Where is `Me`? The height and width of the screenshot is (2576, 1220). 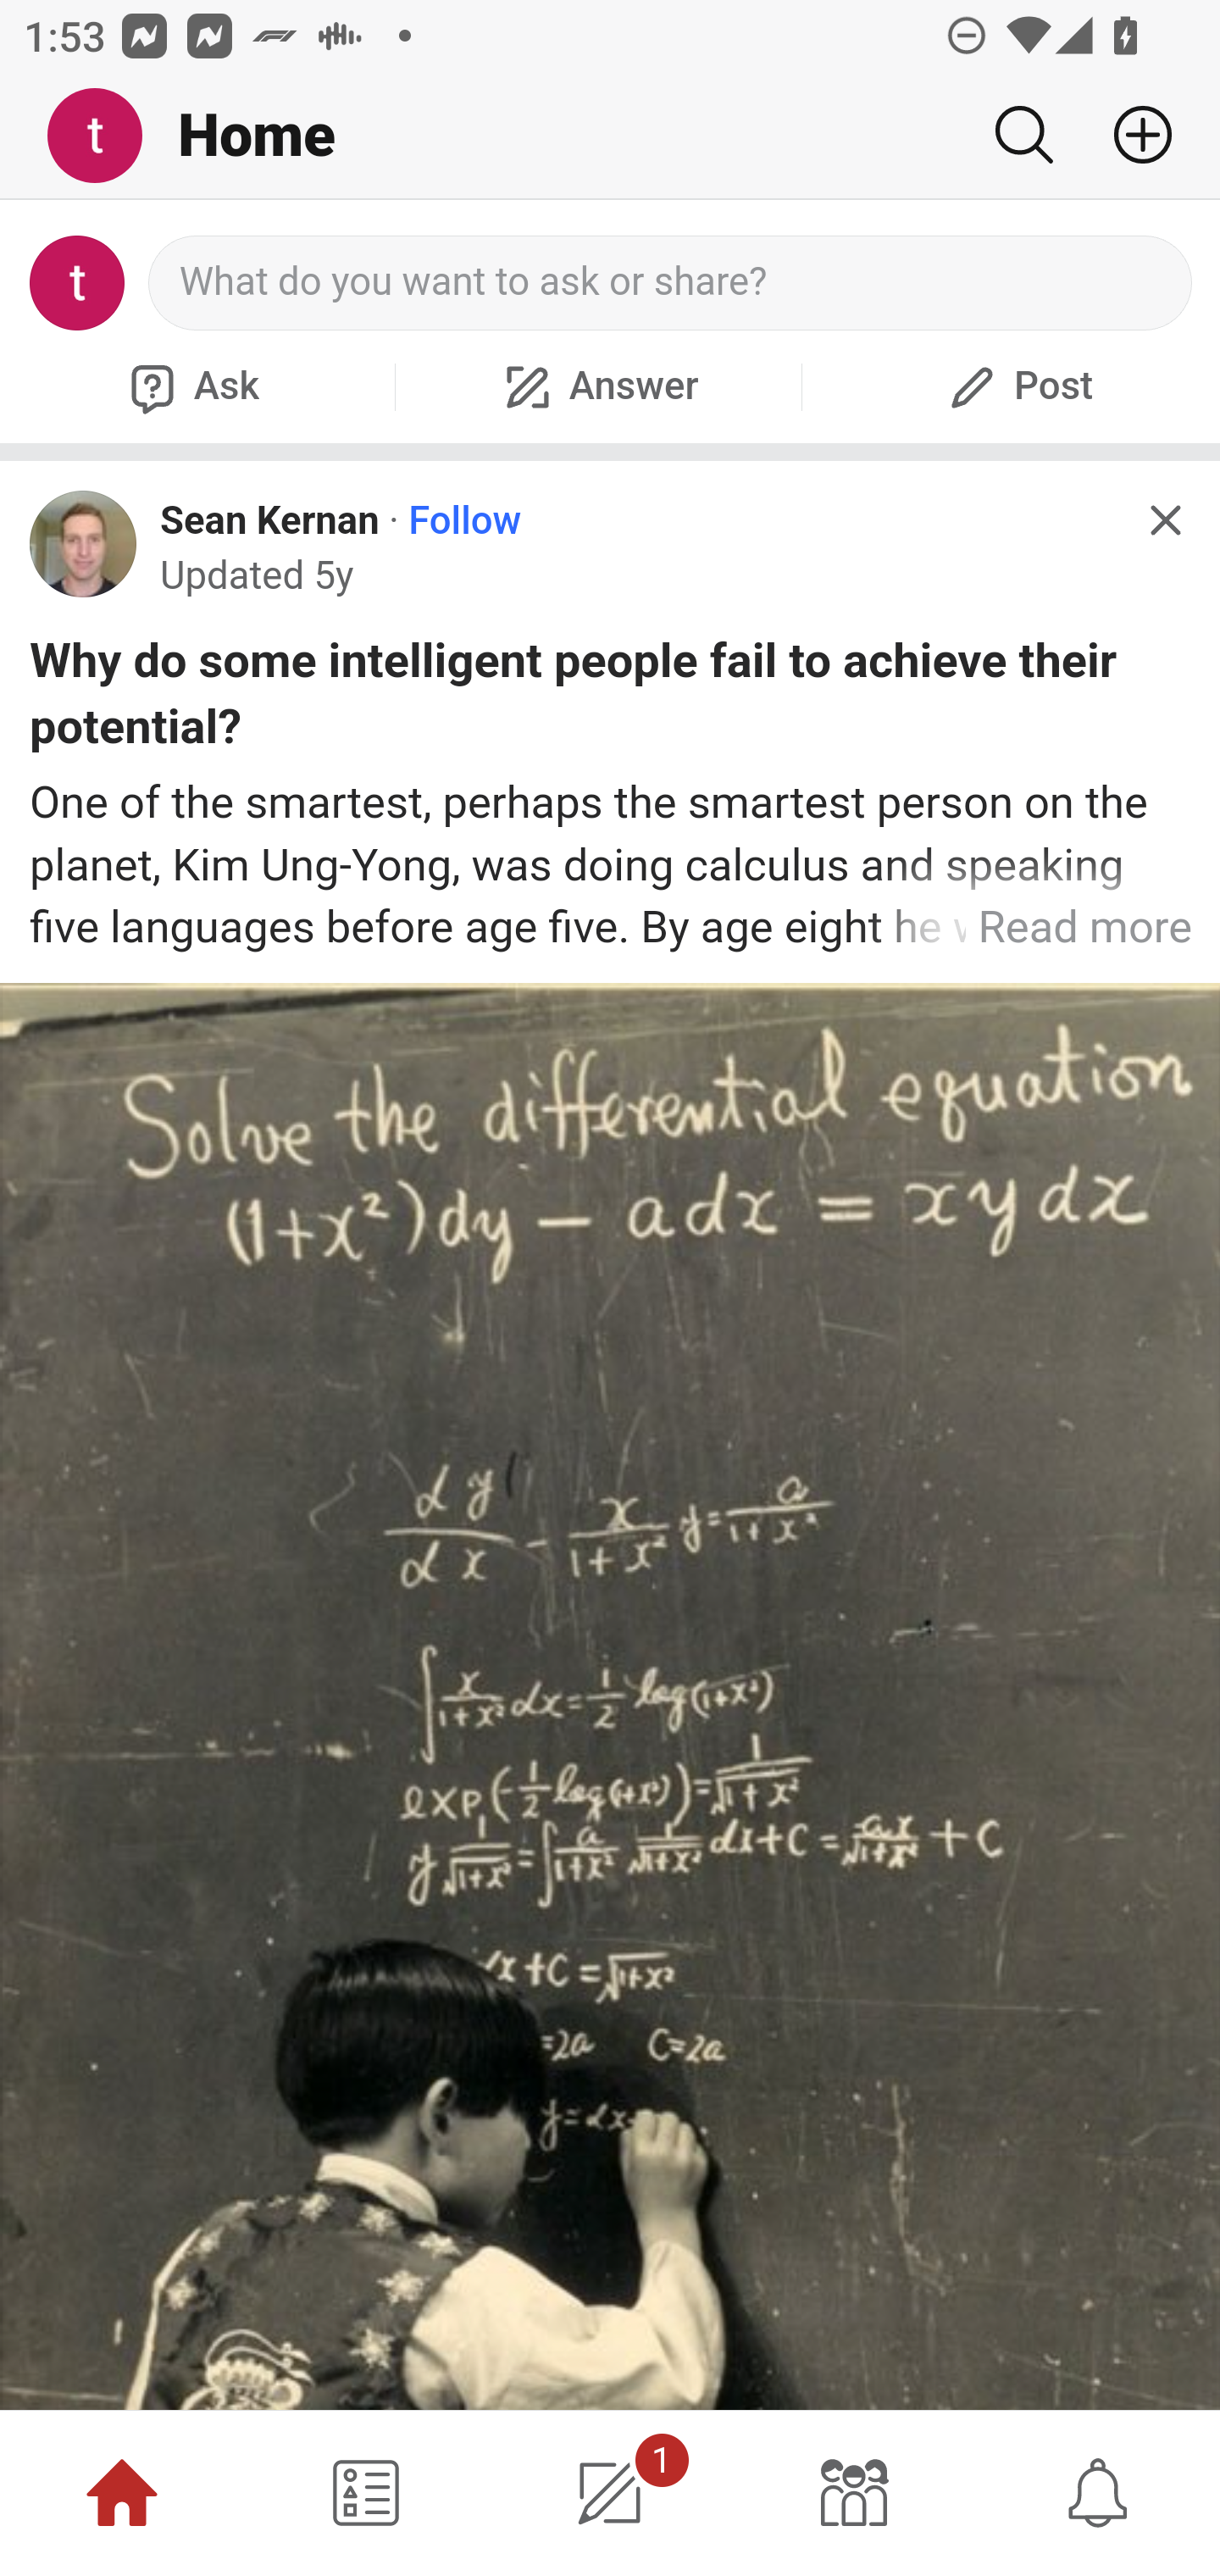
Me is located at coordinates (107, 136).